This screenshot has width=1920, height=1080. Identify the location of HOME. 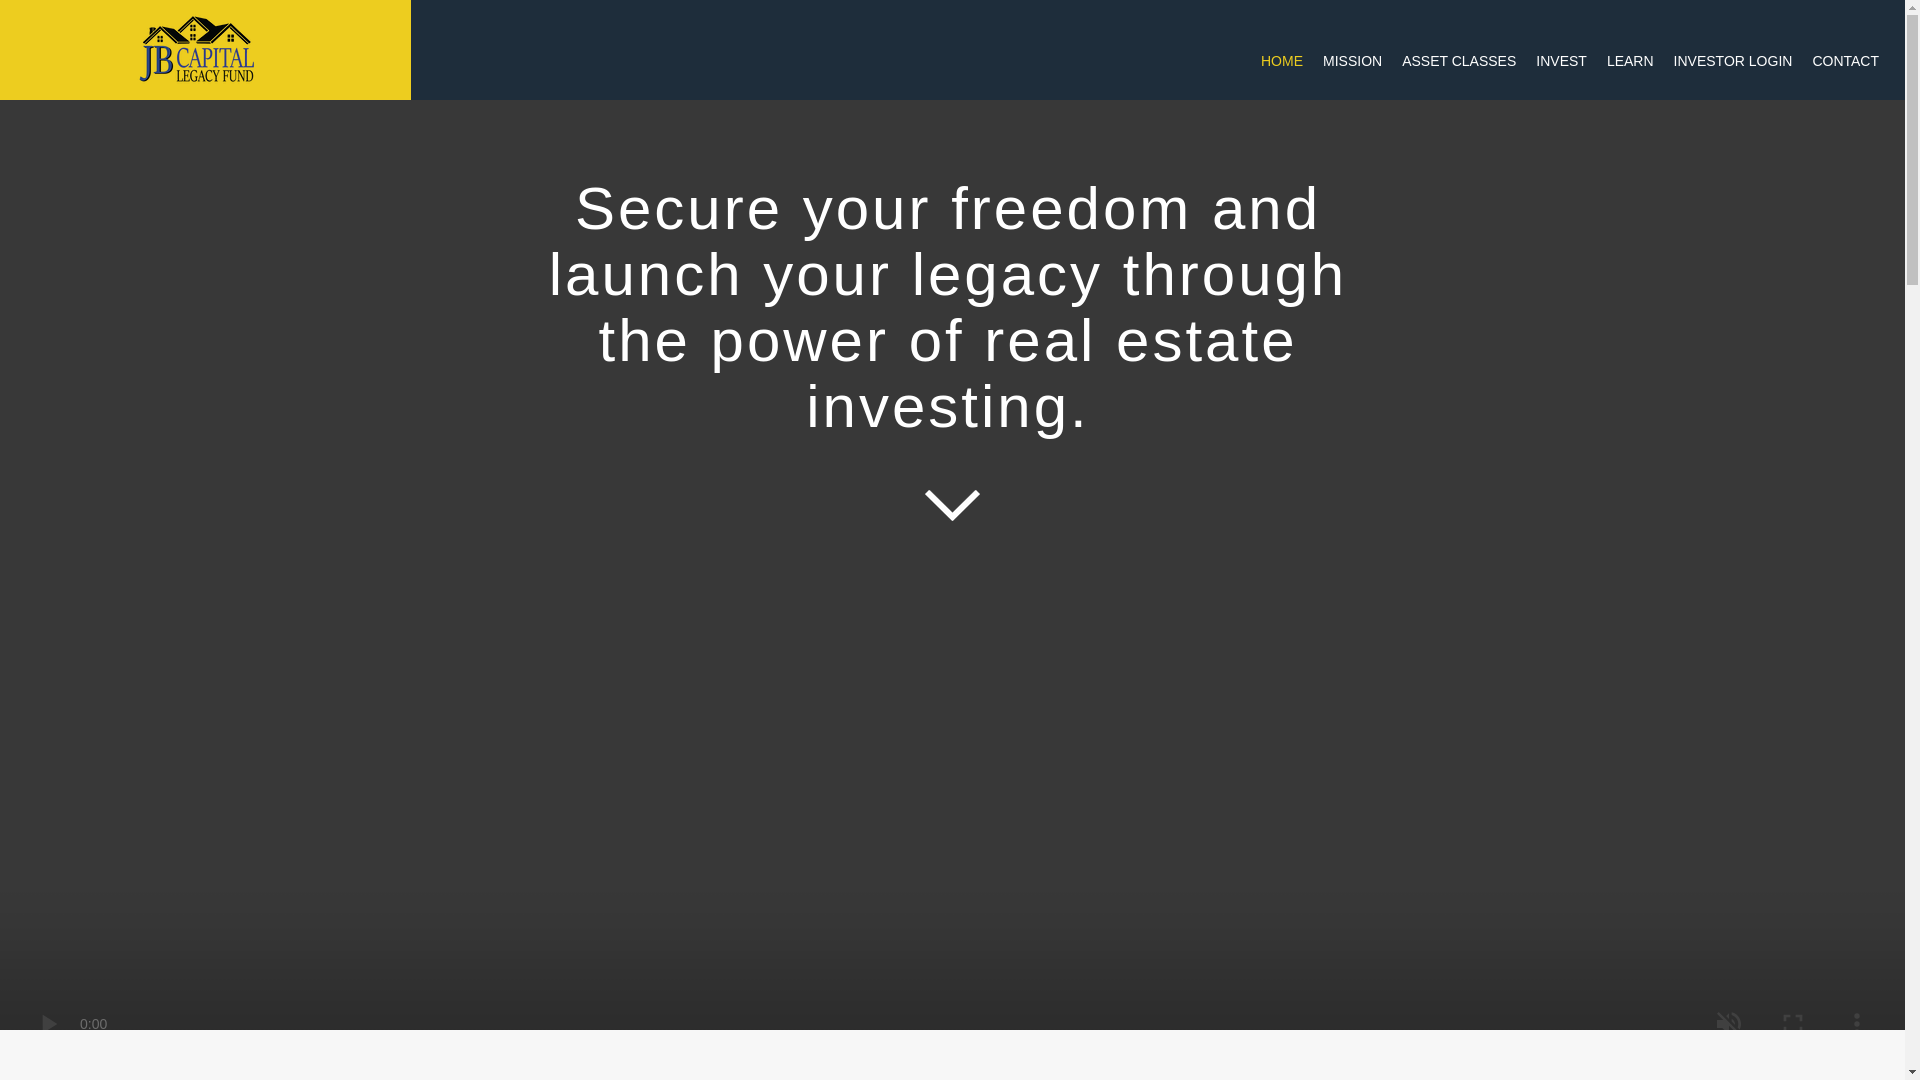
(1282, 60).